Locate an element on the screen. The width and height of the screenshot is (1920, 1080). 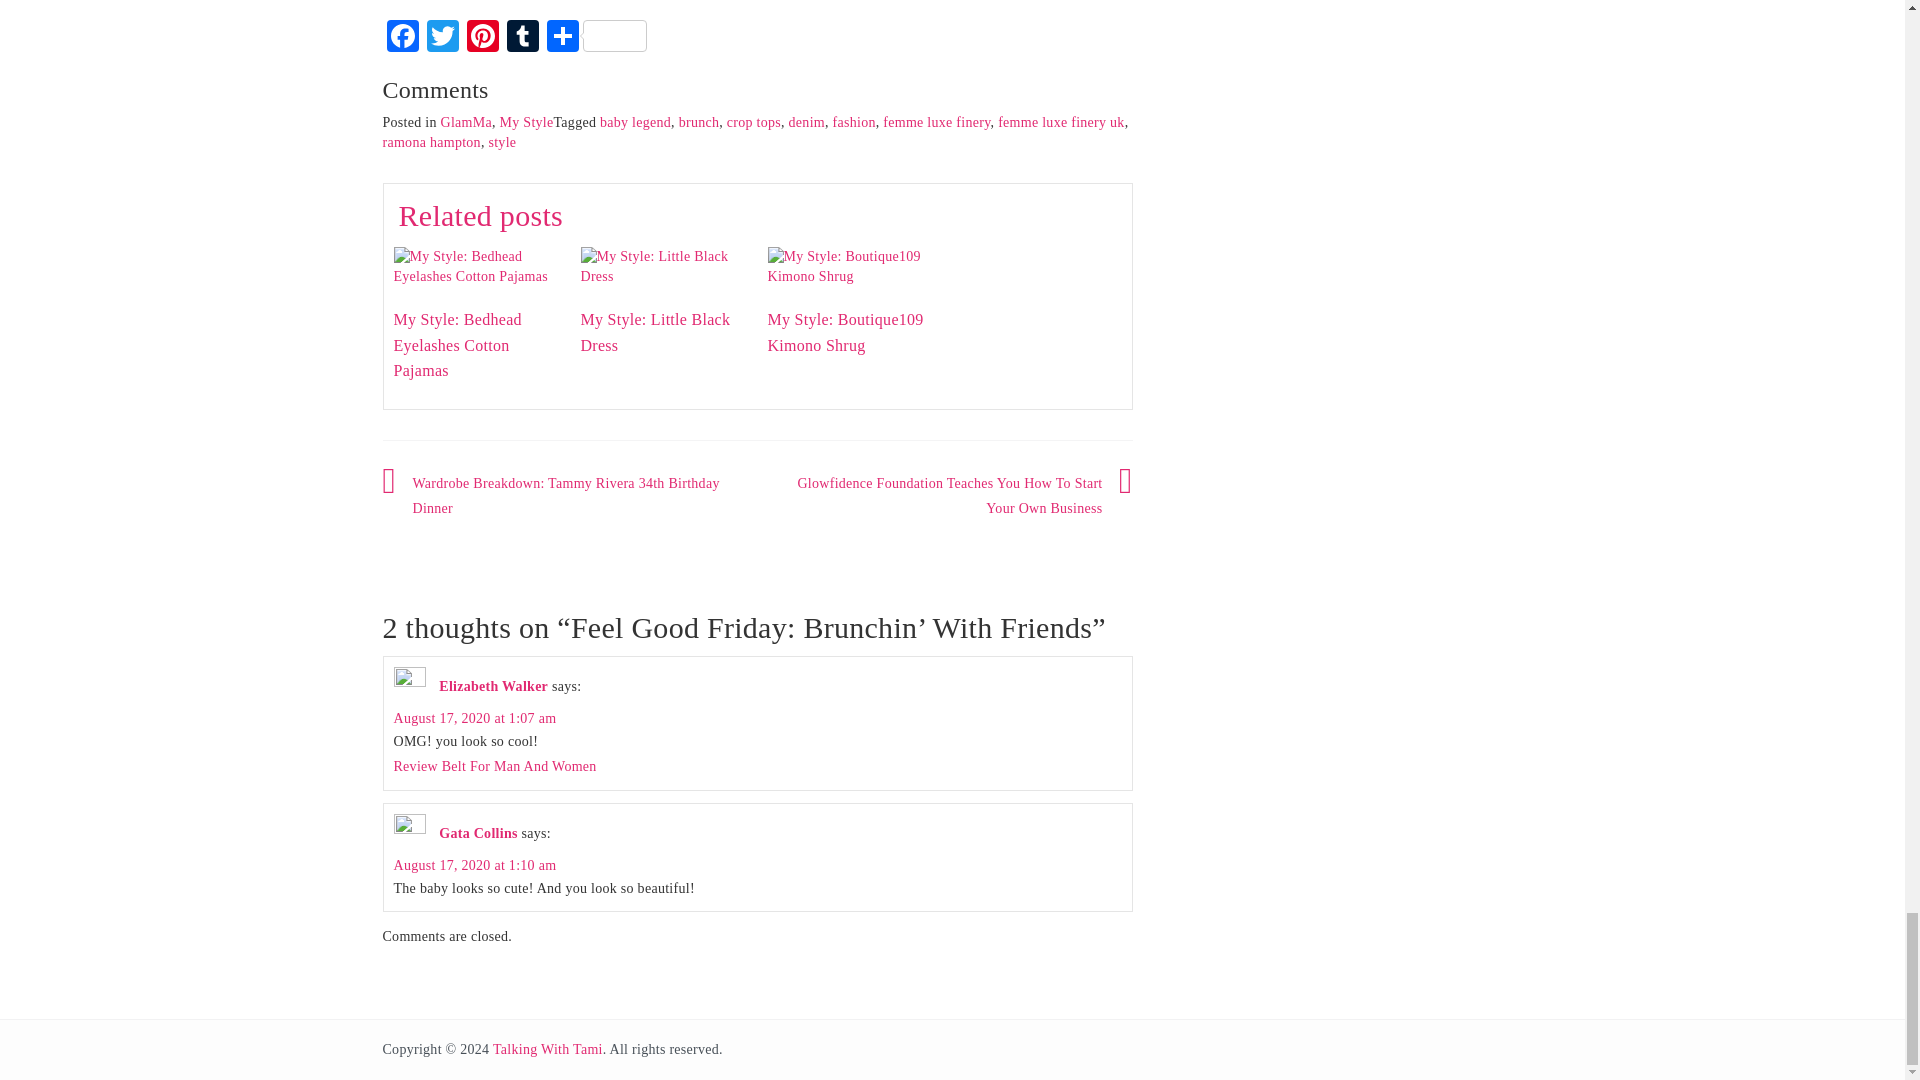
My Style: Bedhead Eyelashes Cotton Pajamas is located at coordinates (476, 266).